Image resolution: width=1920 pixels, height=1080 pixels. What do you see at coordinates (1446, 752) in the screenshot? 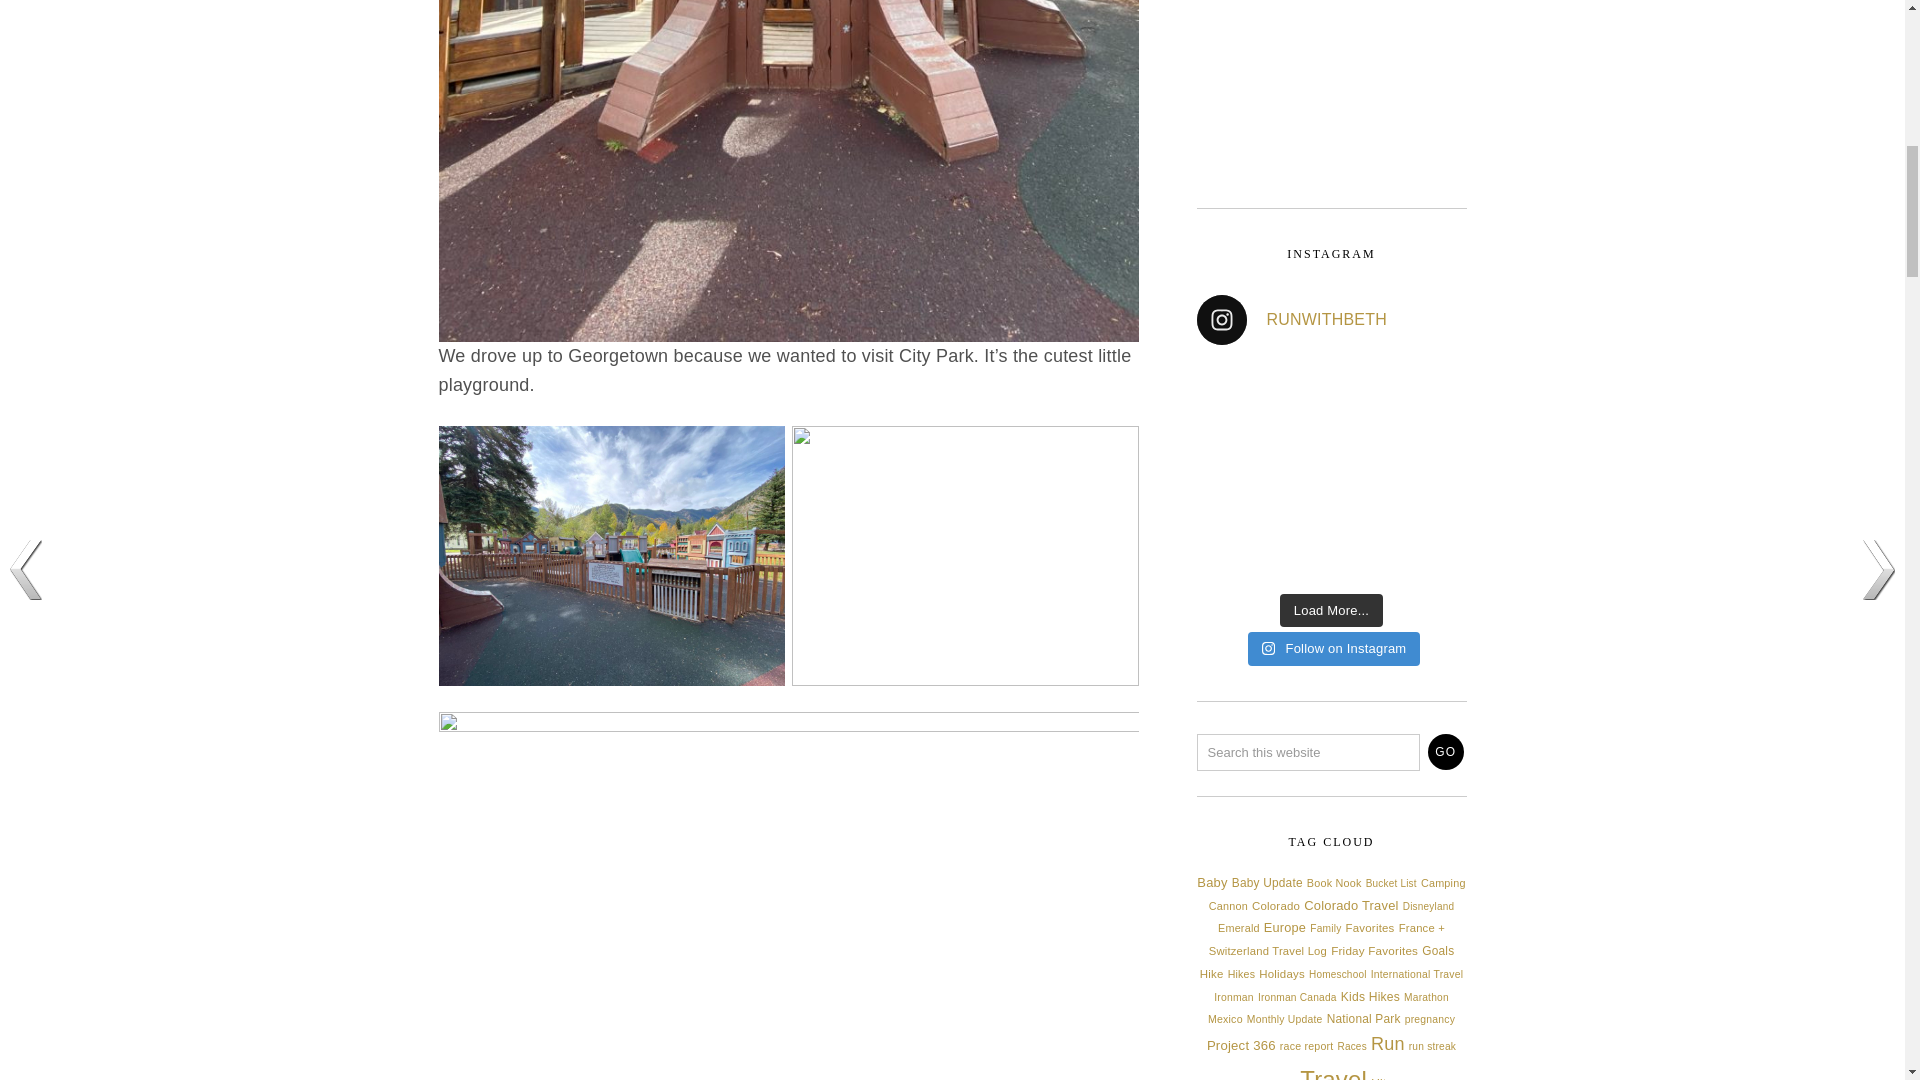
I see `GO` at bounding box center [1446, 752].